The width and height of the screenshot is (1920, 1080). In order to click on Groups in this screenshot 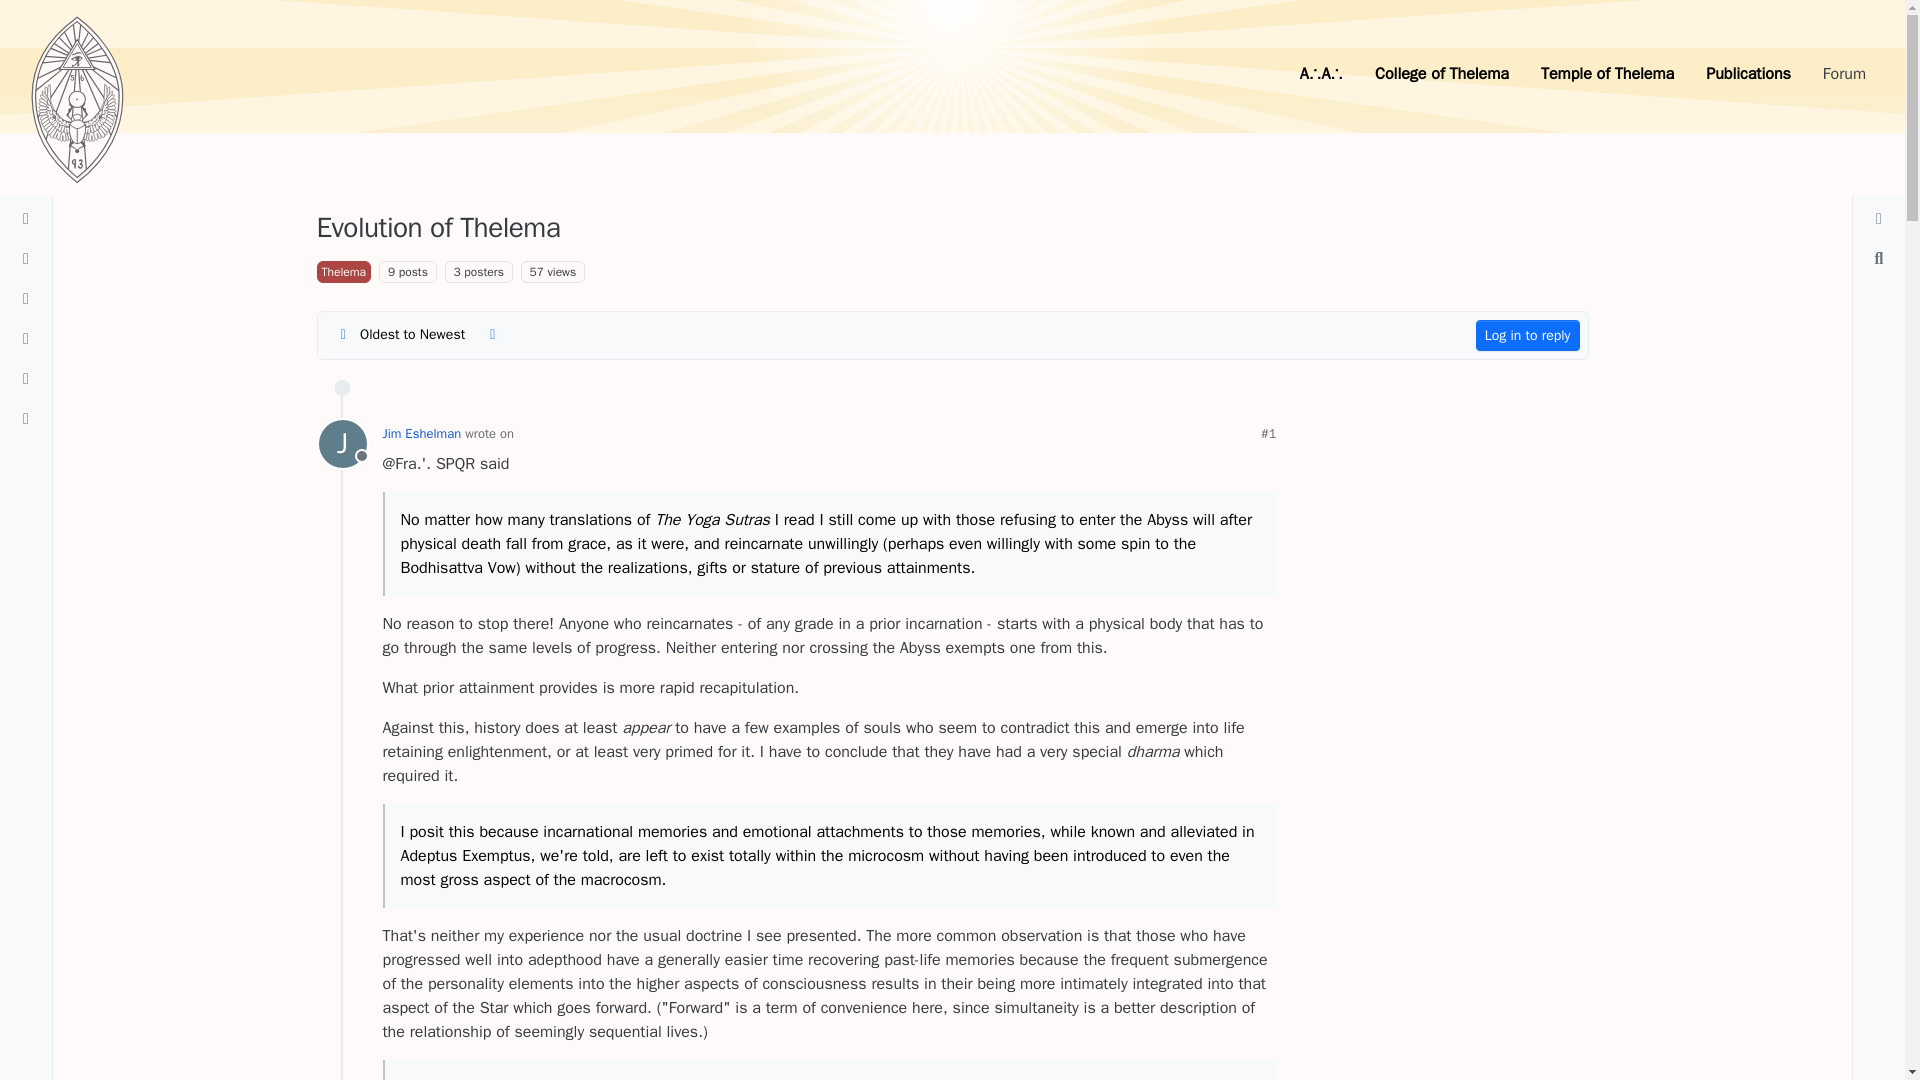, I will do `click(26, 418)`.